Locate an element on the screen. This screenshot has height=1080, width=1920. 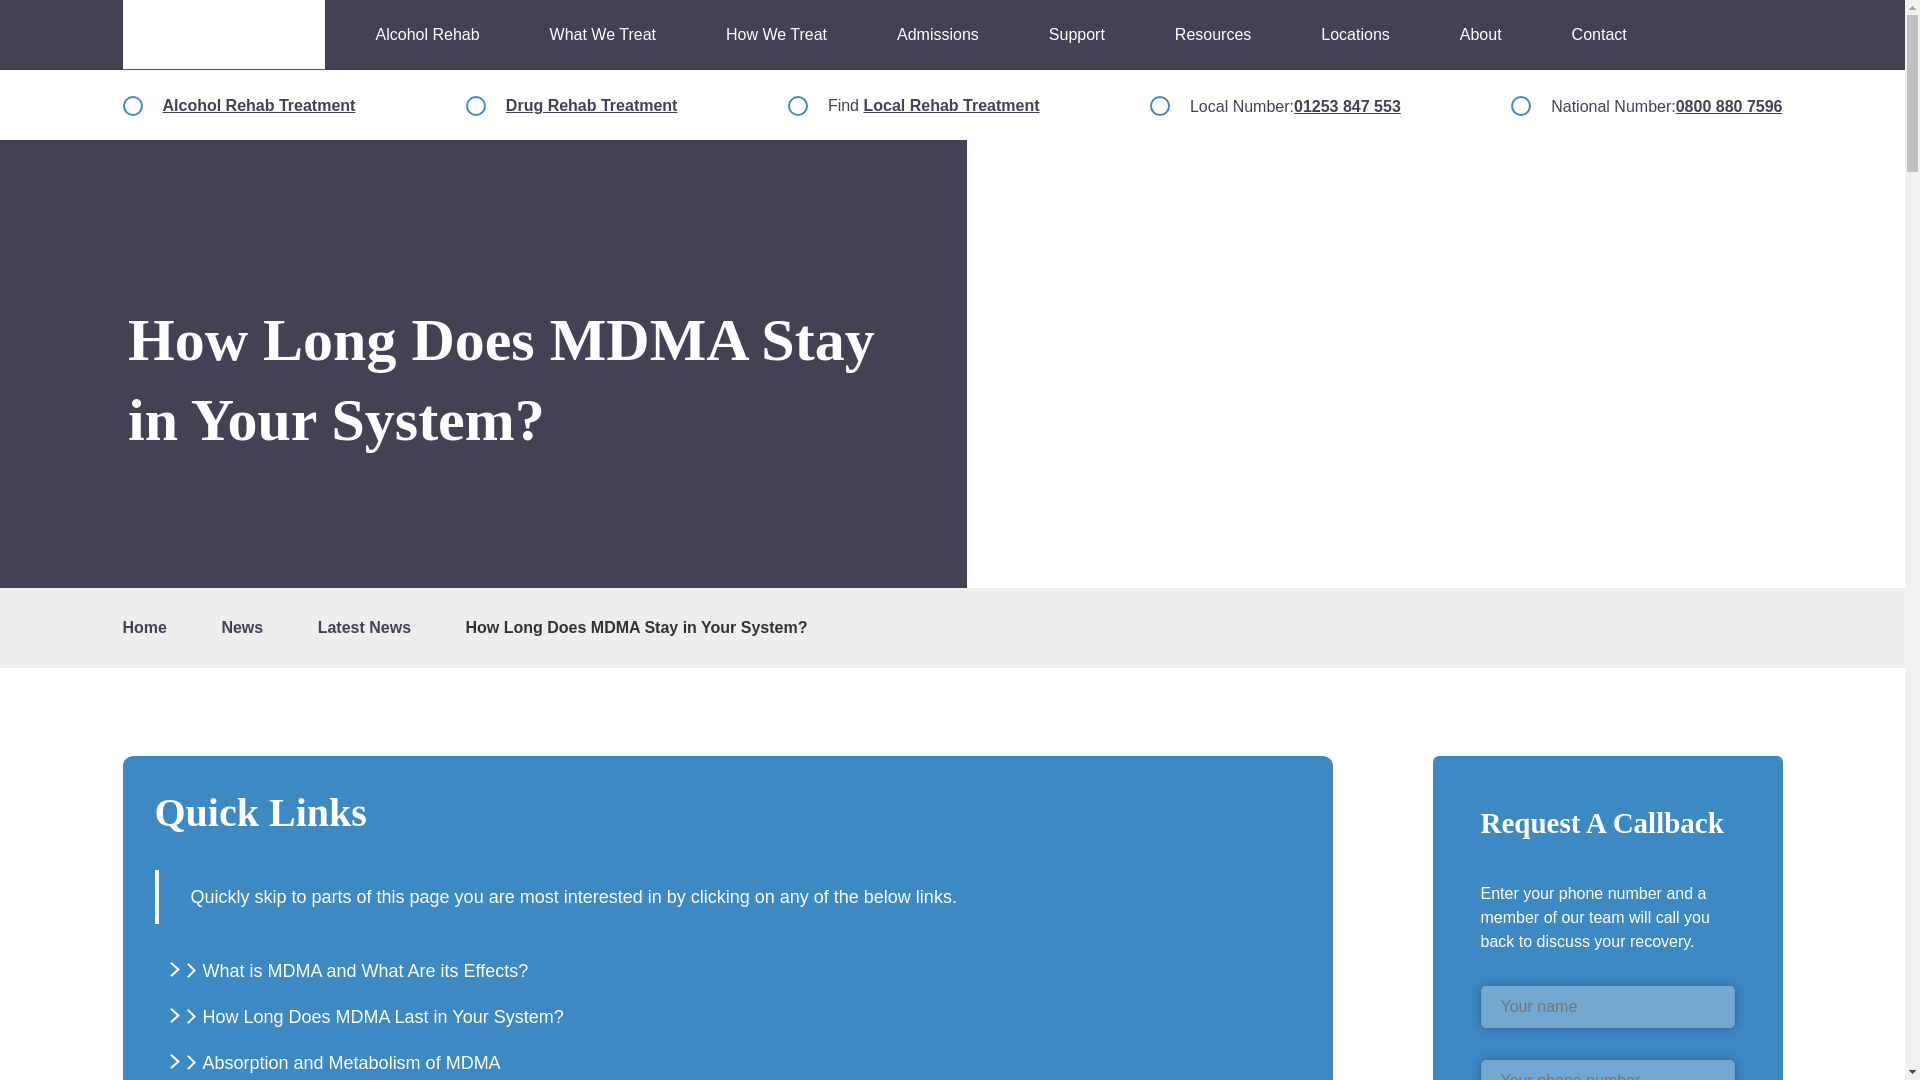
What We Treat is located at coordinates (602, 34).